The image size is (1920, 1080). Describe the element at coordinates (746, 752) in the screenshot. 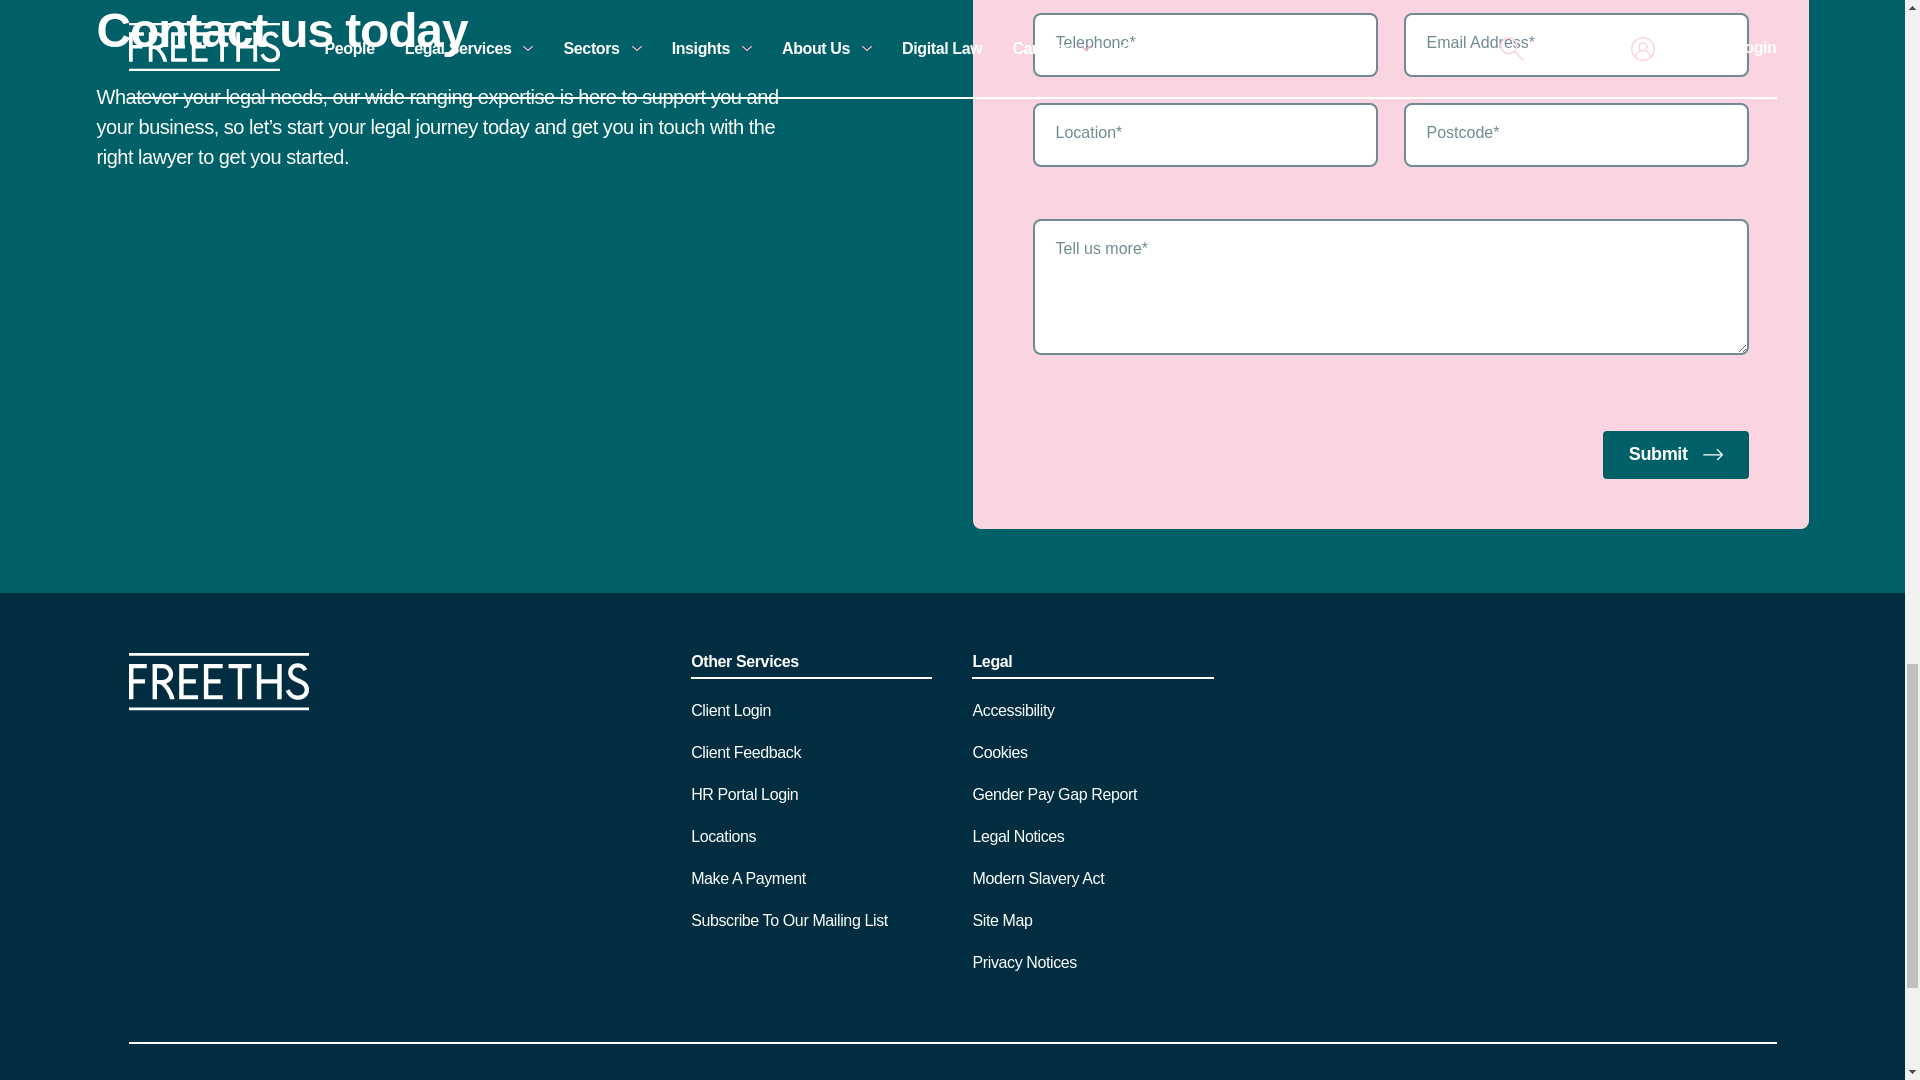

I see `Client Feedback` at that location.